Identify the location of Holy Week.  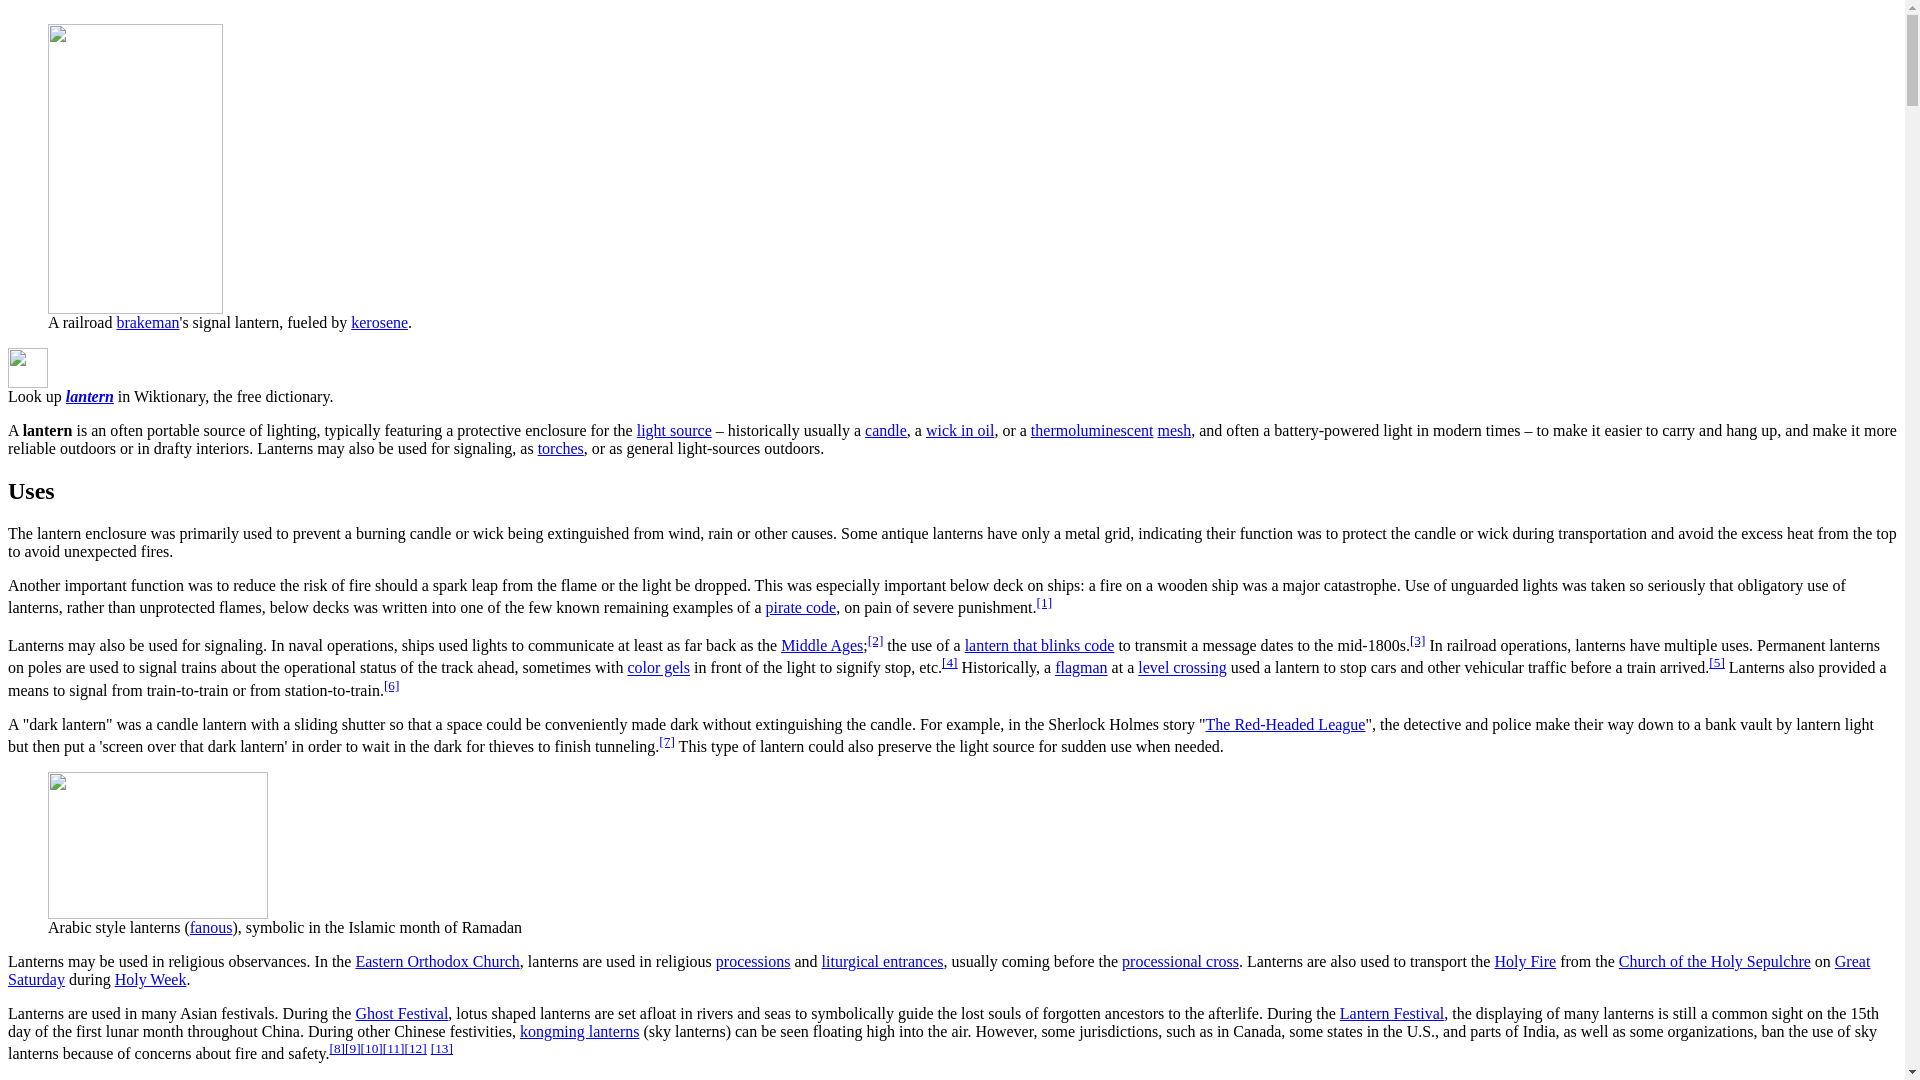
(150, 979).